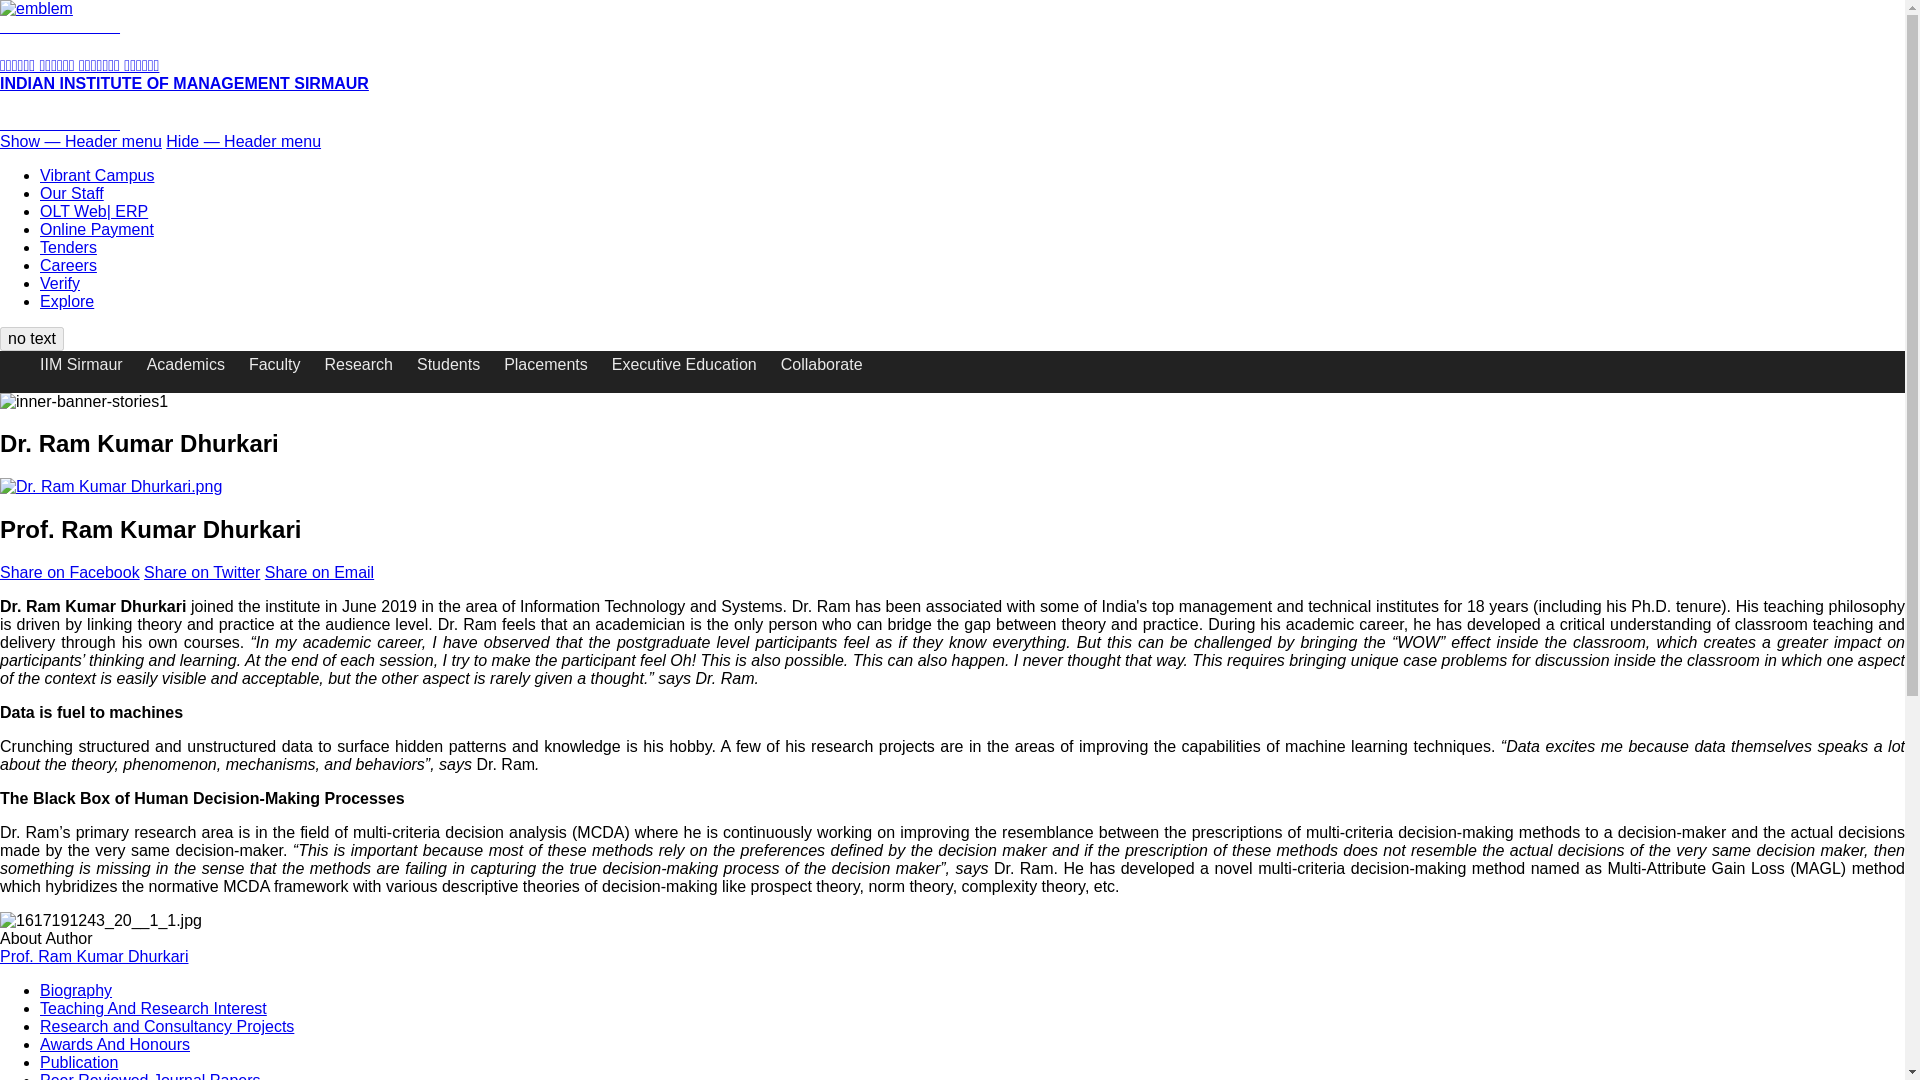 The width and height of the screenshot is (1920, 1080). What do you see at coordinates (319, 572) in the screenshot?
I see `Share on Email` at bounding box center [319, 572].